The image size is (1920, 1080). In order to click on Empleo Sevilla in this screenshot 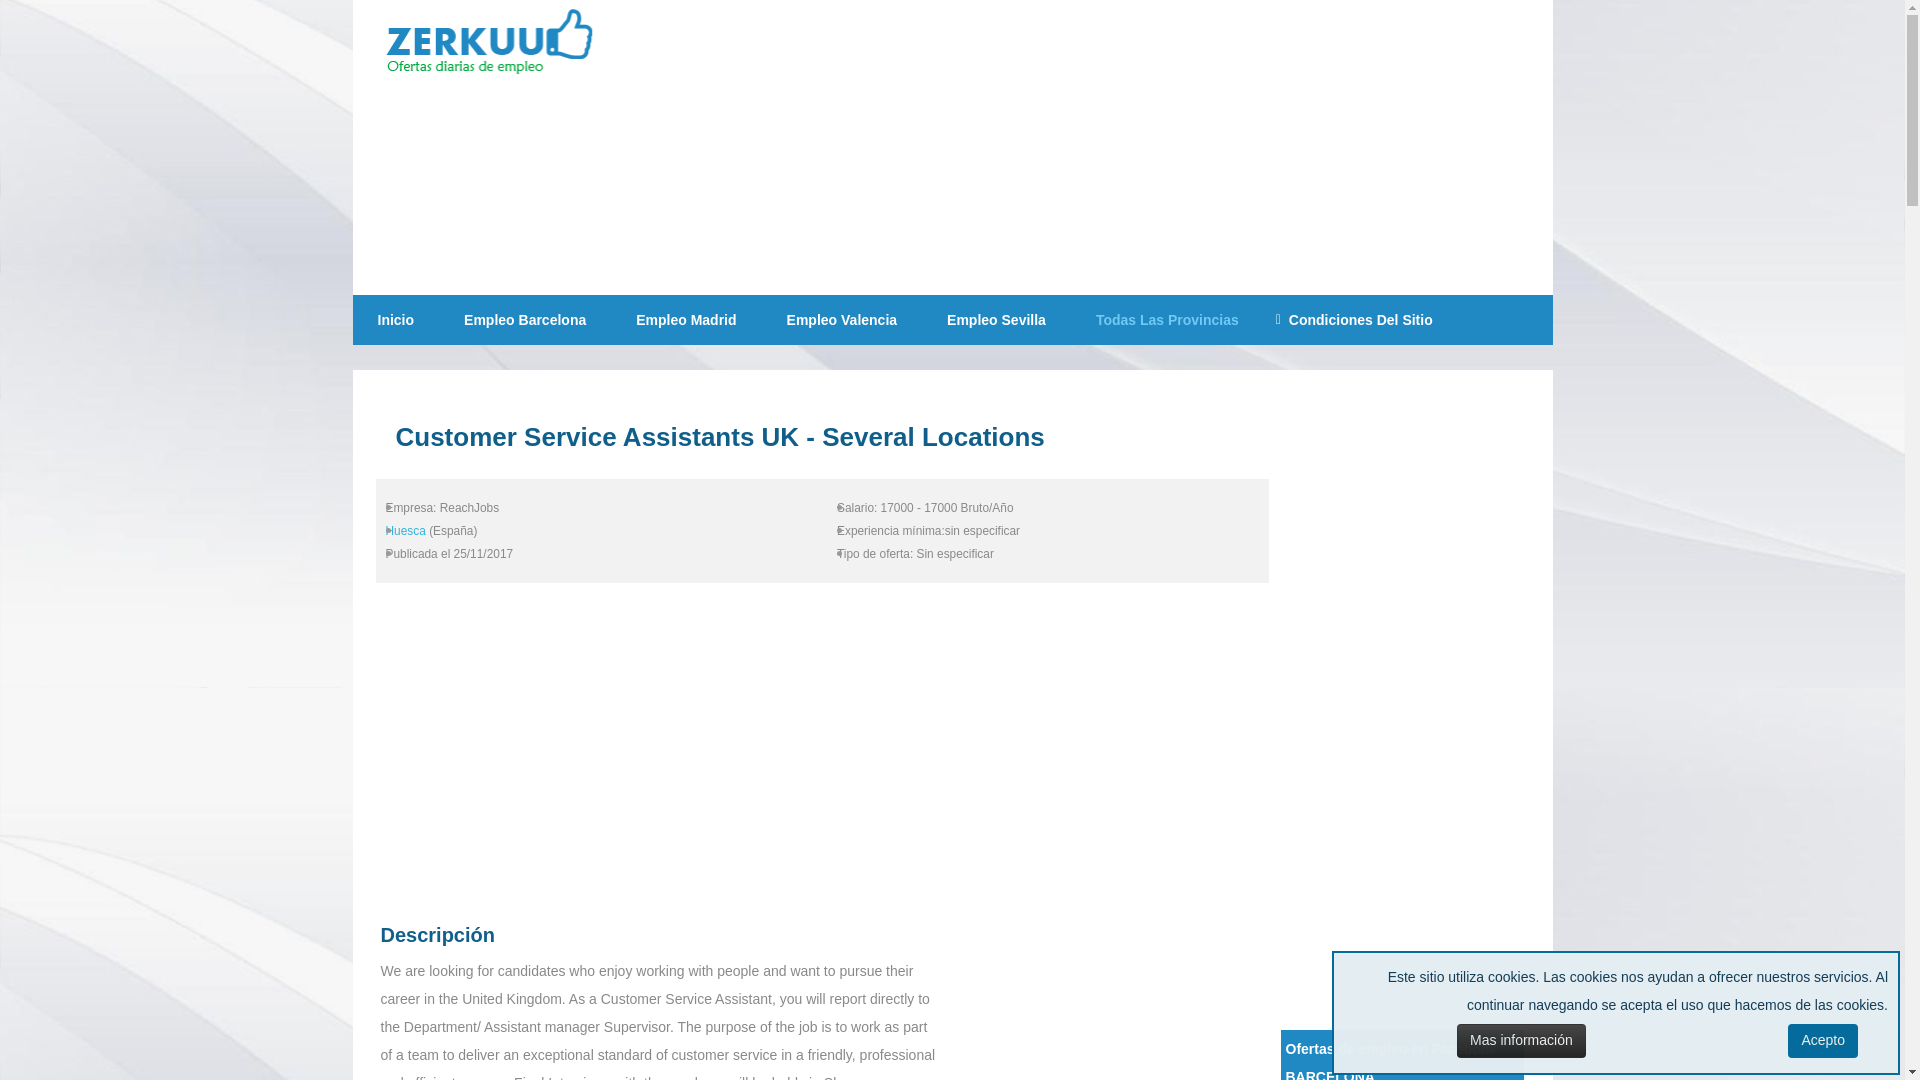, I will do `click(996, 319)`.